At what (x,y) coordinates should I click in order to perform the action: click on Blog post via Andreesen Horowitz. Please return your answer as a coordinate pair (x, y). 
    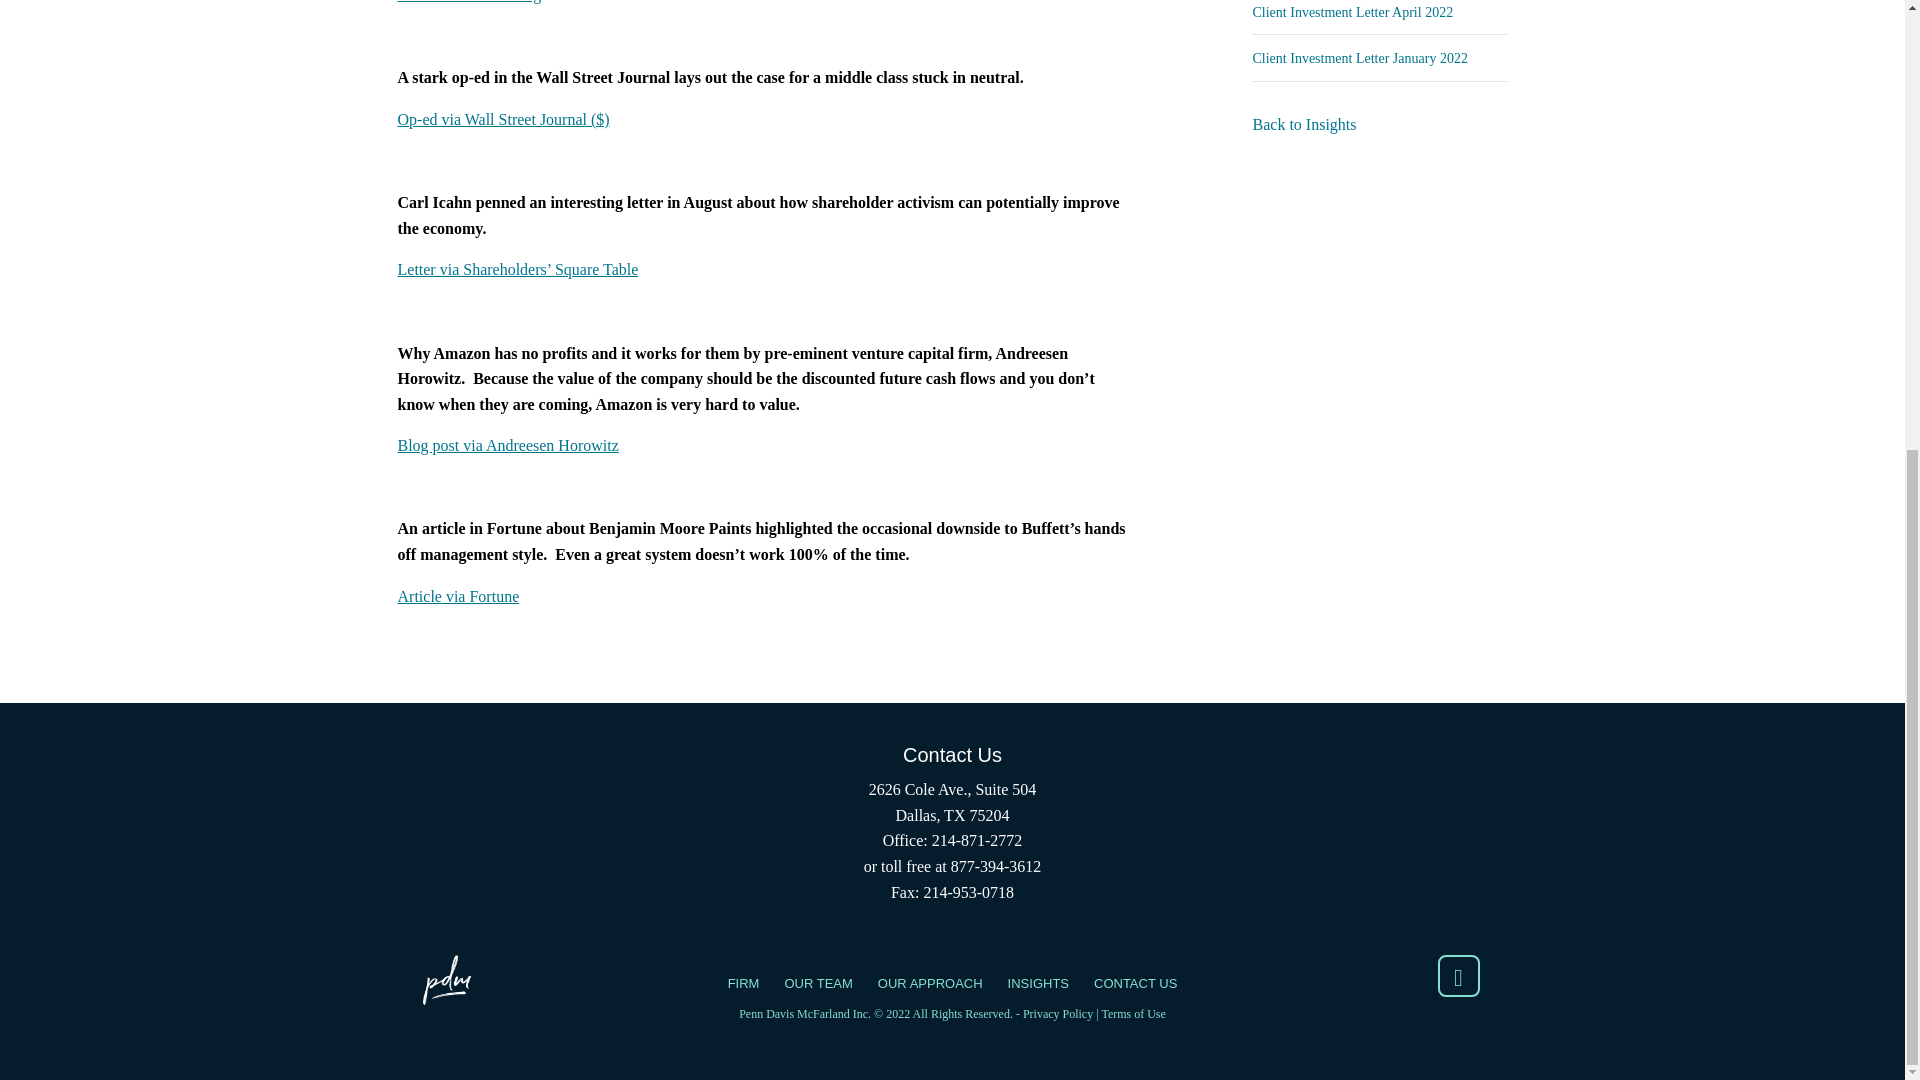
    Looking at the image, I should click on (508, 445).